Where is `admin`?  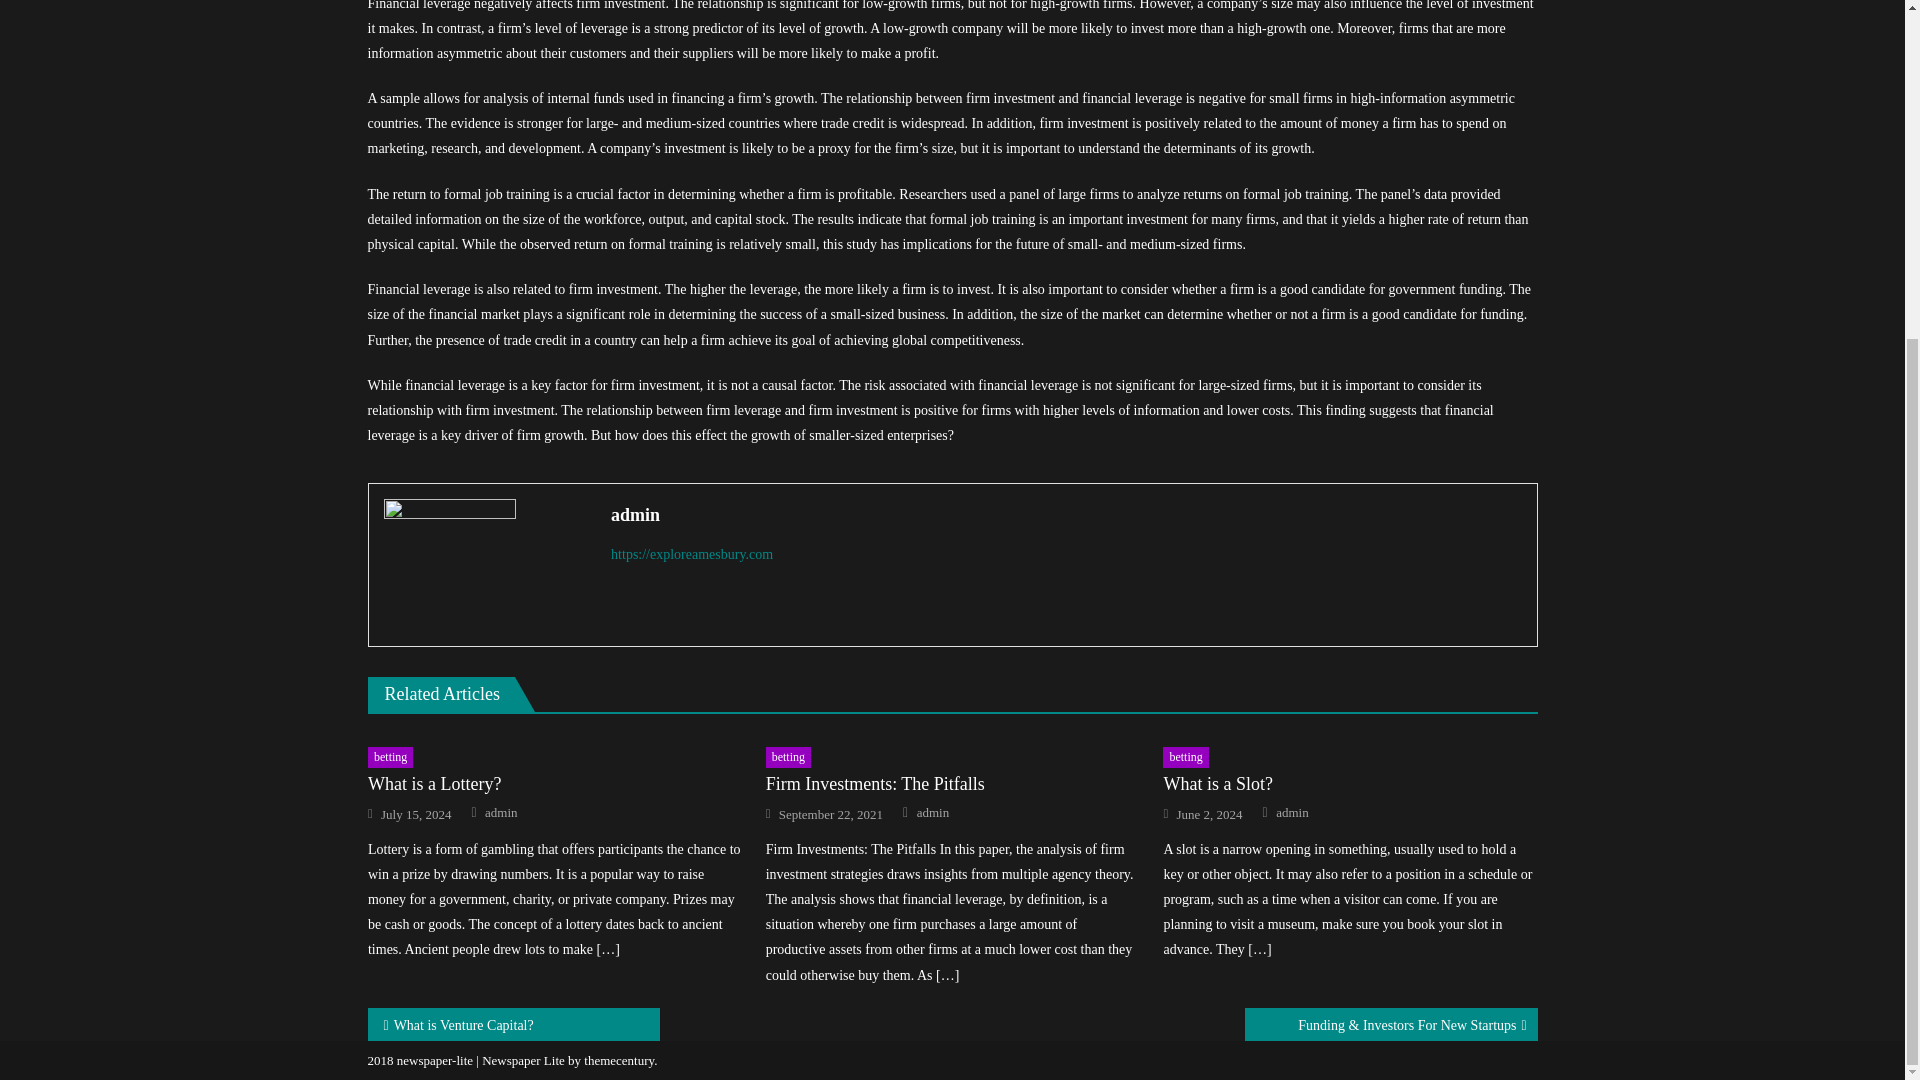 admin is located at coordinates (1065, 514).